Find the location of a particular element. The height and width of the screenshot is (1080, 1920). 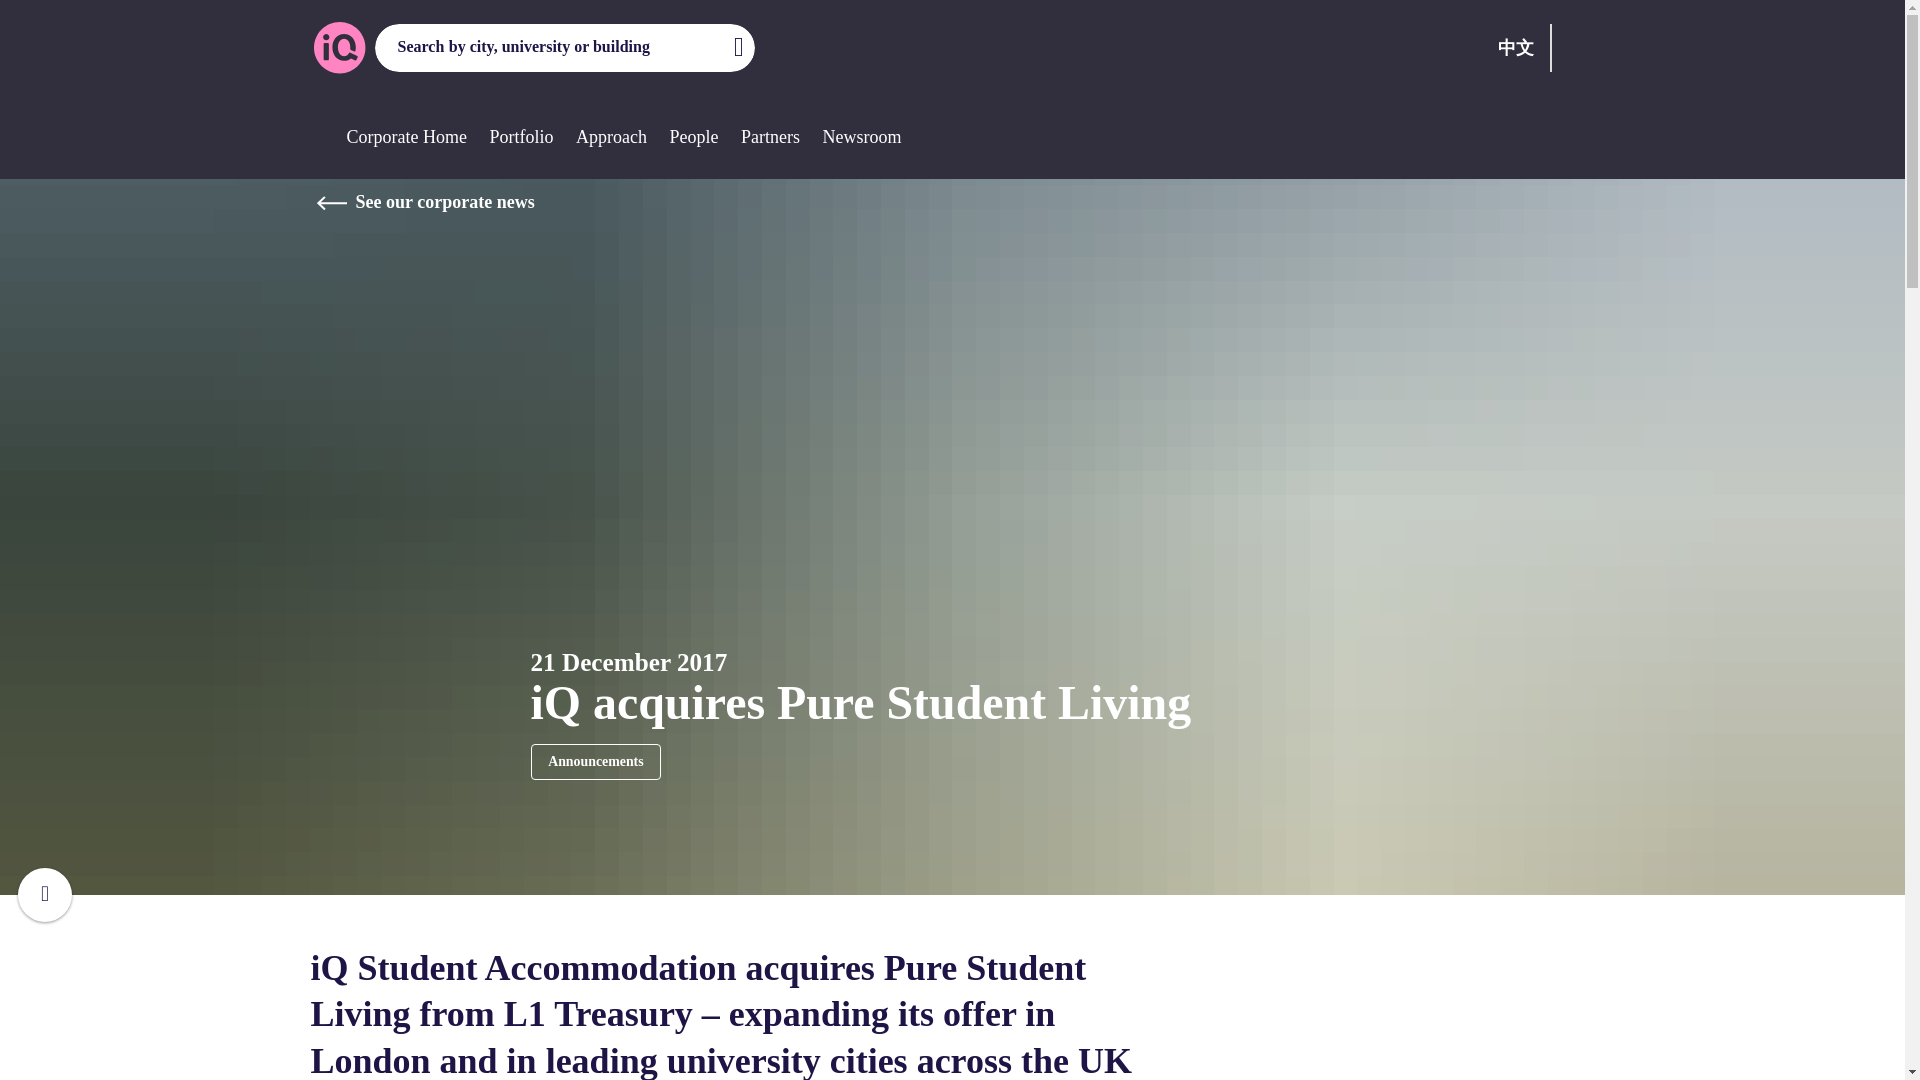

Newsroom is located at coordinates (860, 136).